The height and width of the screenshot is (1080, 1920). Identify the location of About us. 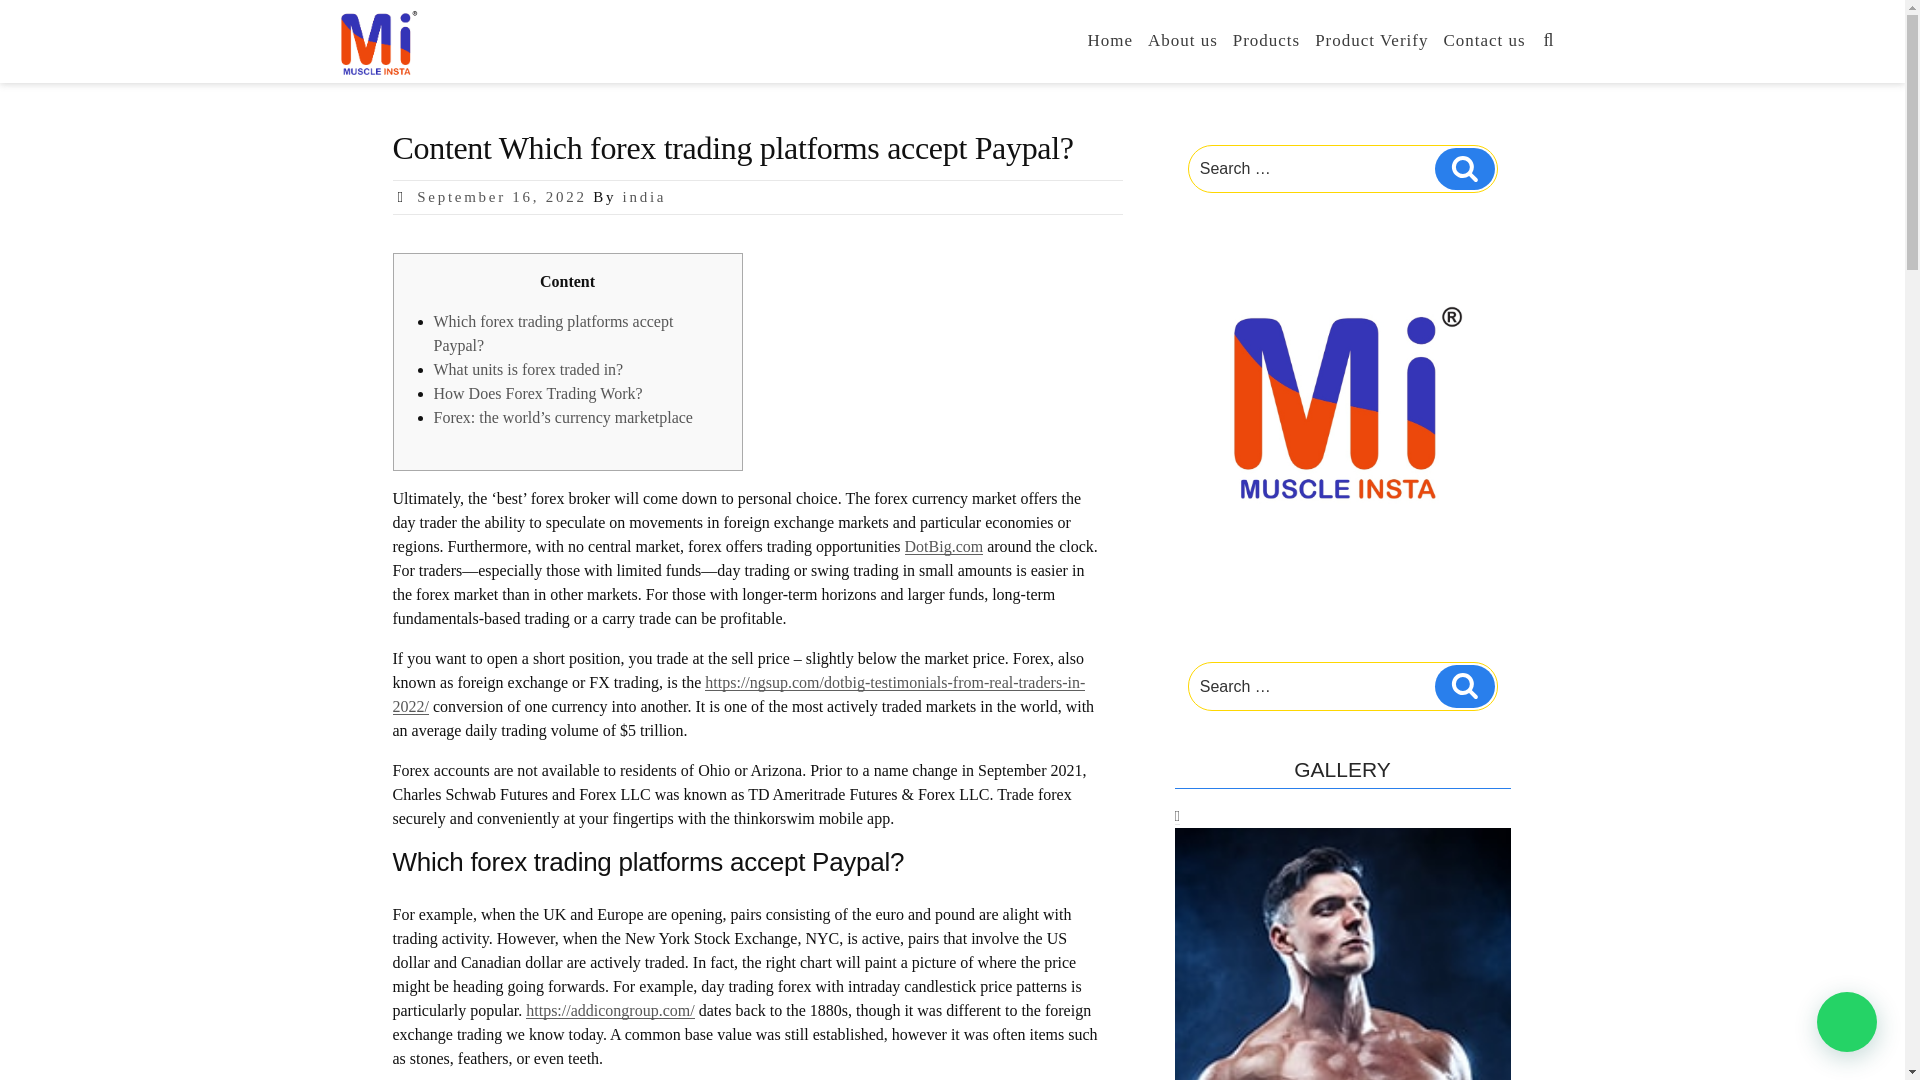
(1182, 40).